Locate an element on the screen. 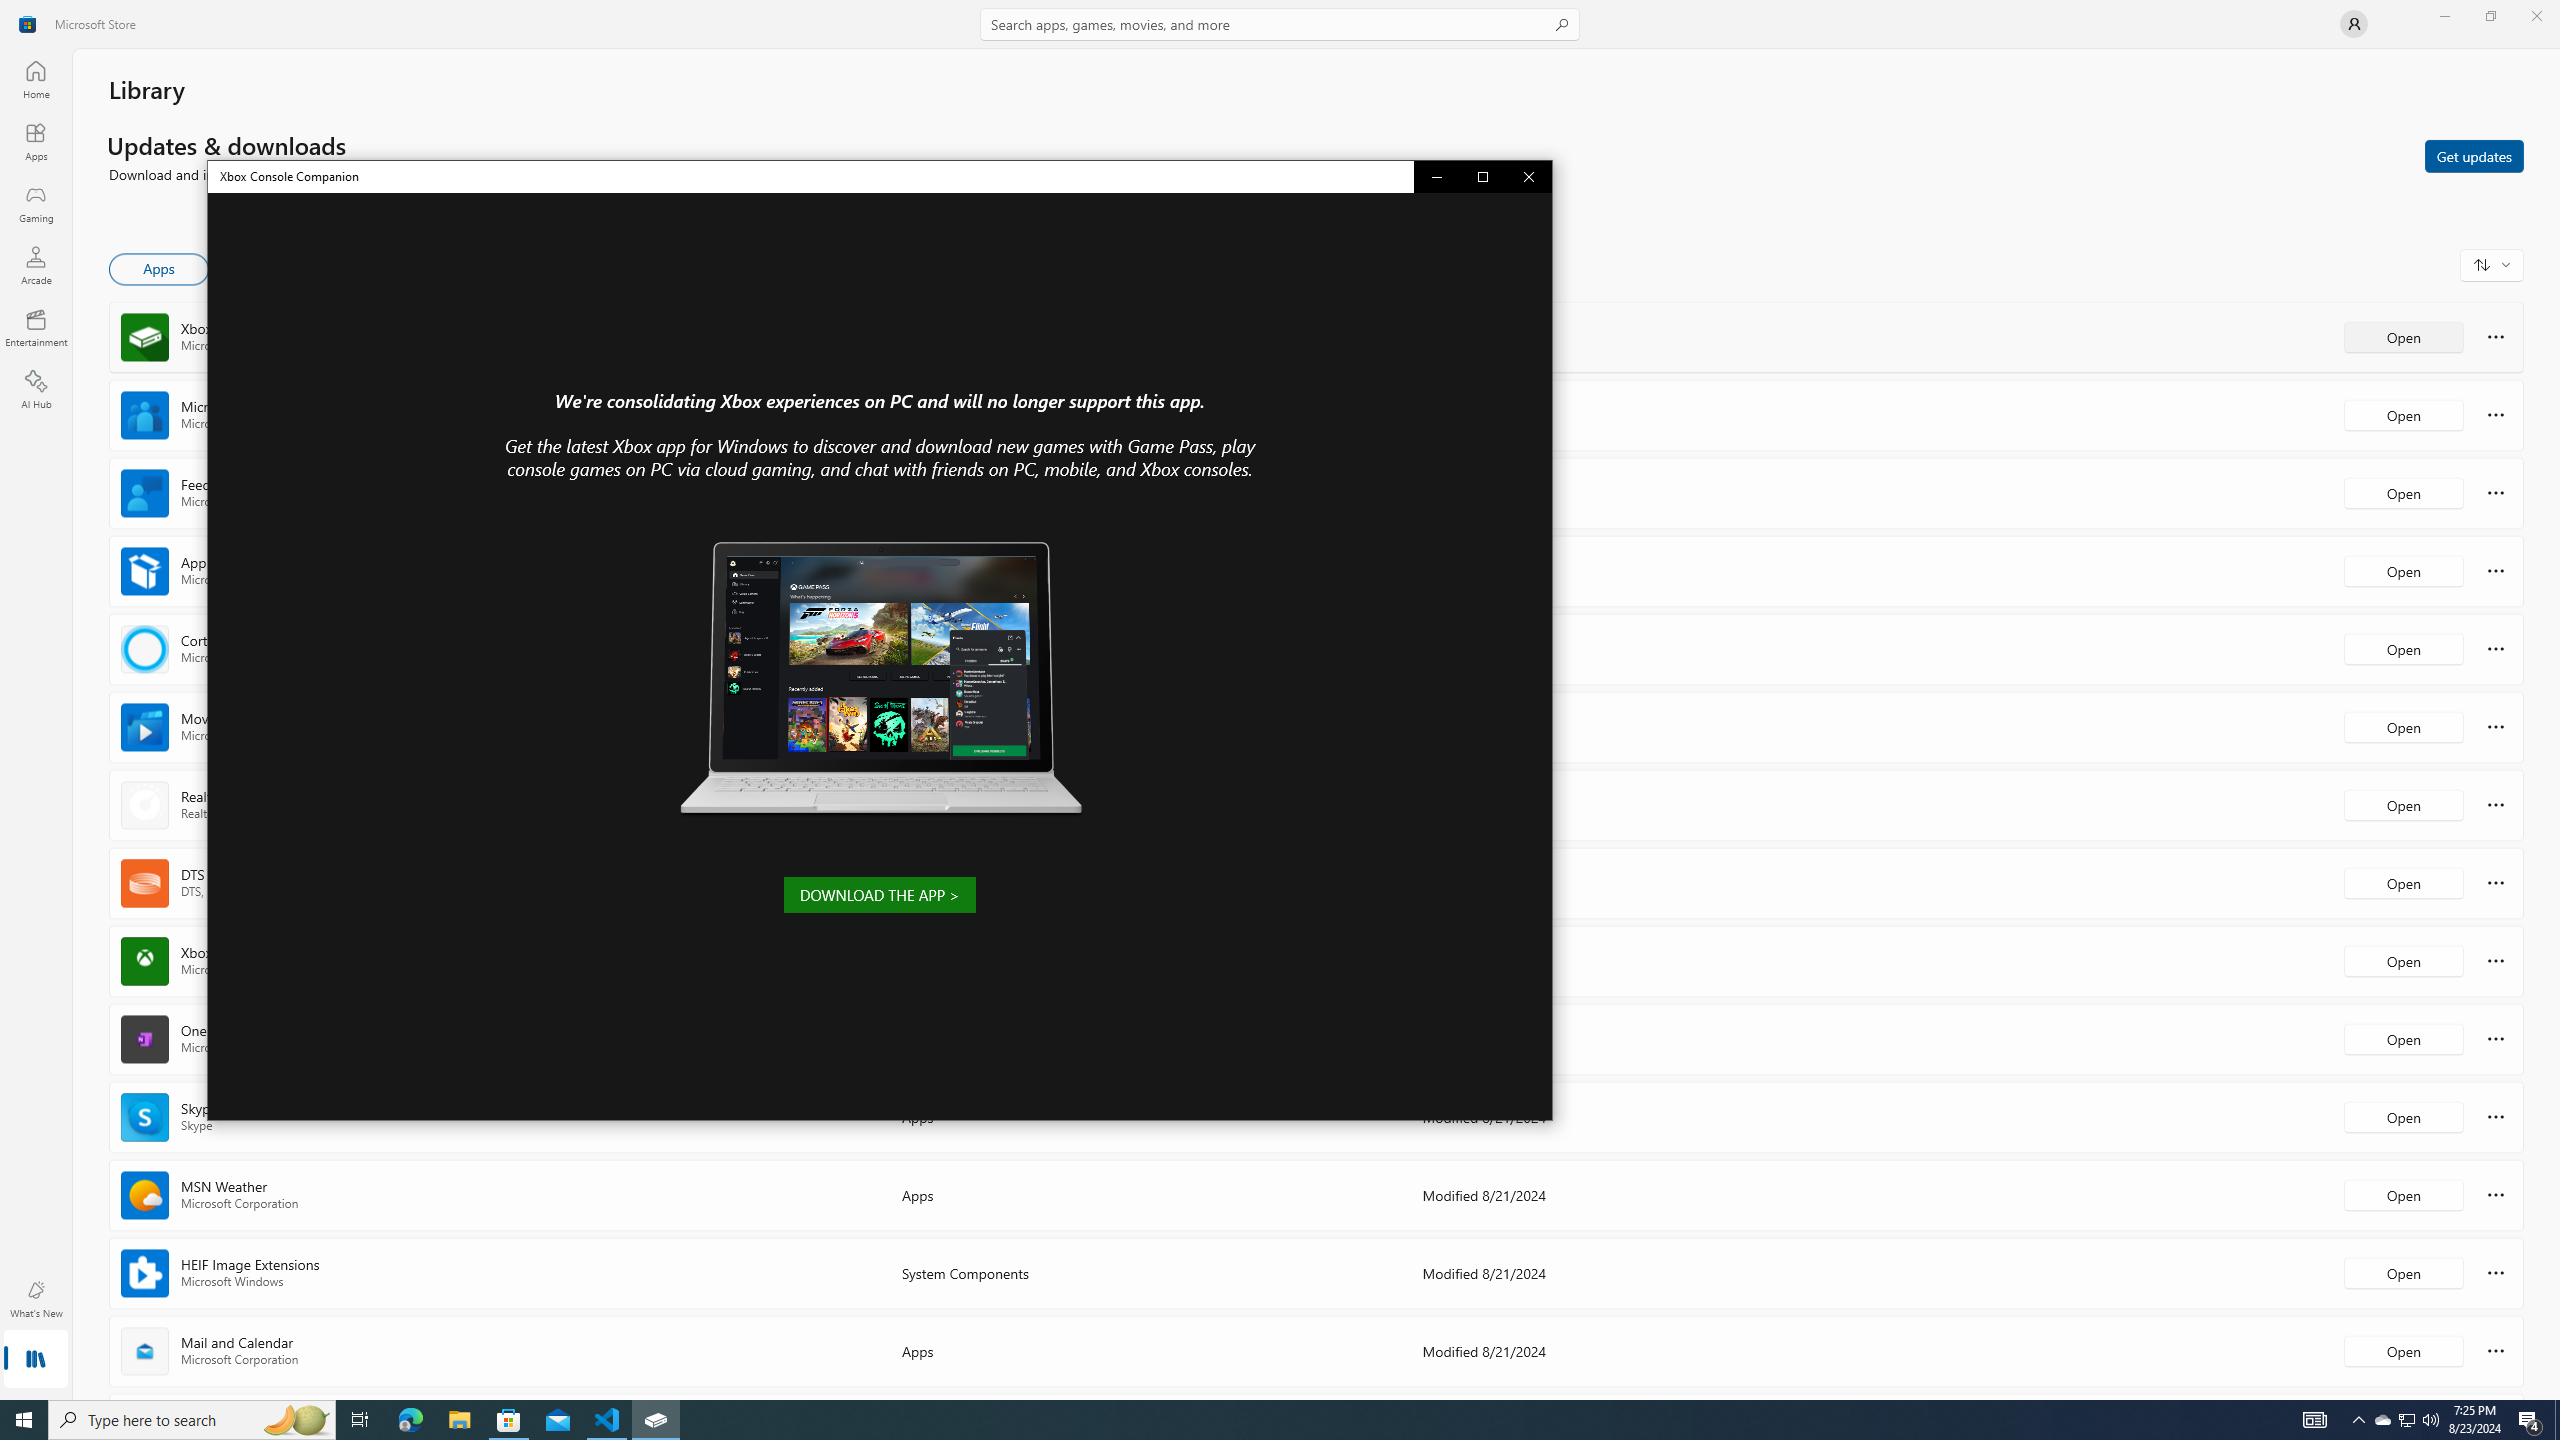 This screenshot has height=1440, width=2560. DOWNLOAD THE APP > is located at coordinates (879, 894).